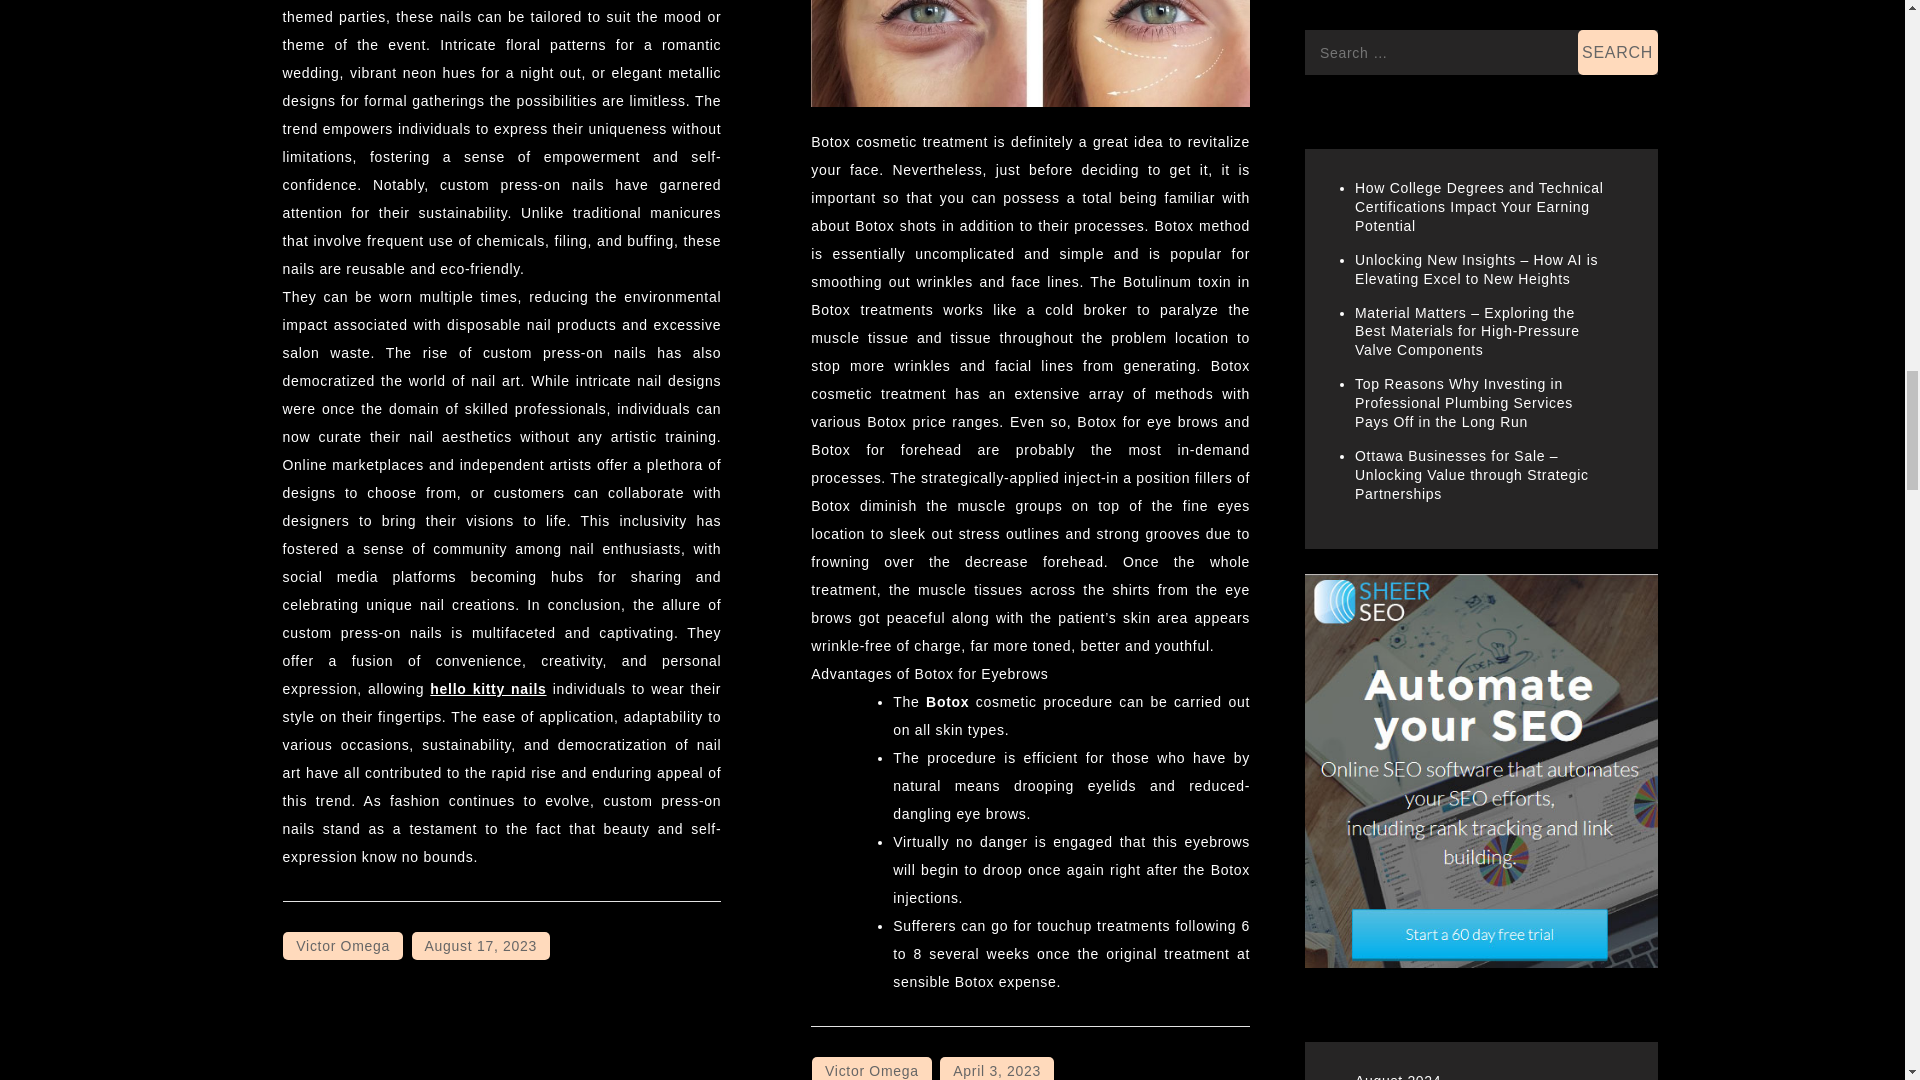  I want to click on Victor Omega, so click(872, 1068).